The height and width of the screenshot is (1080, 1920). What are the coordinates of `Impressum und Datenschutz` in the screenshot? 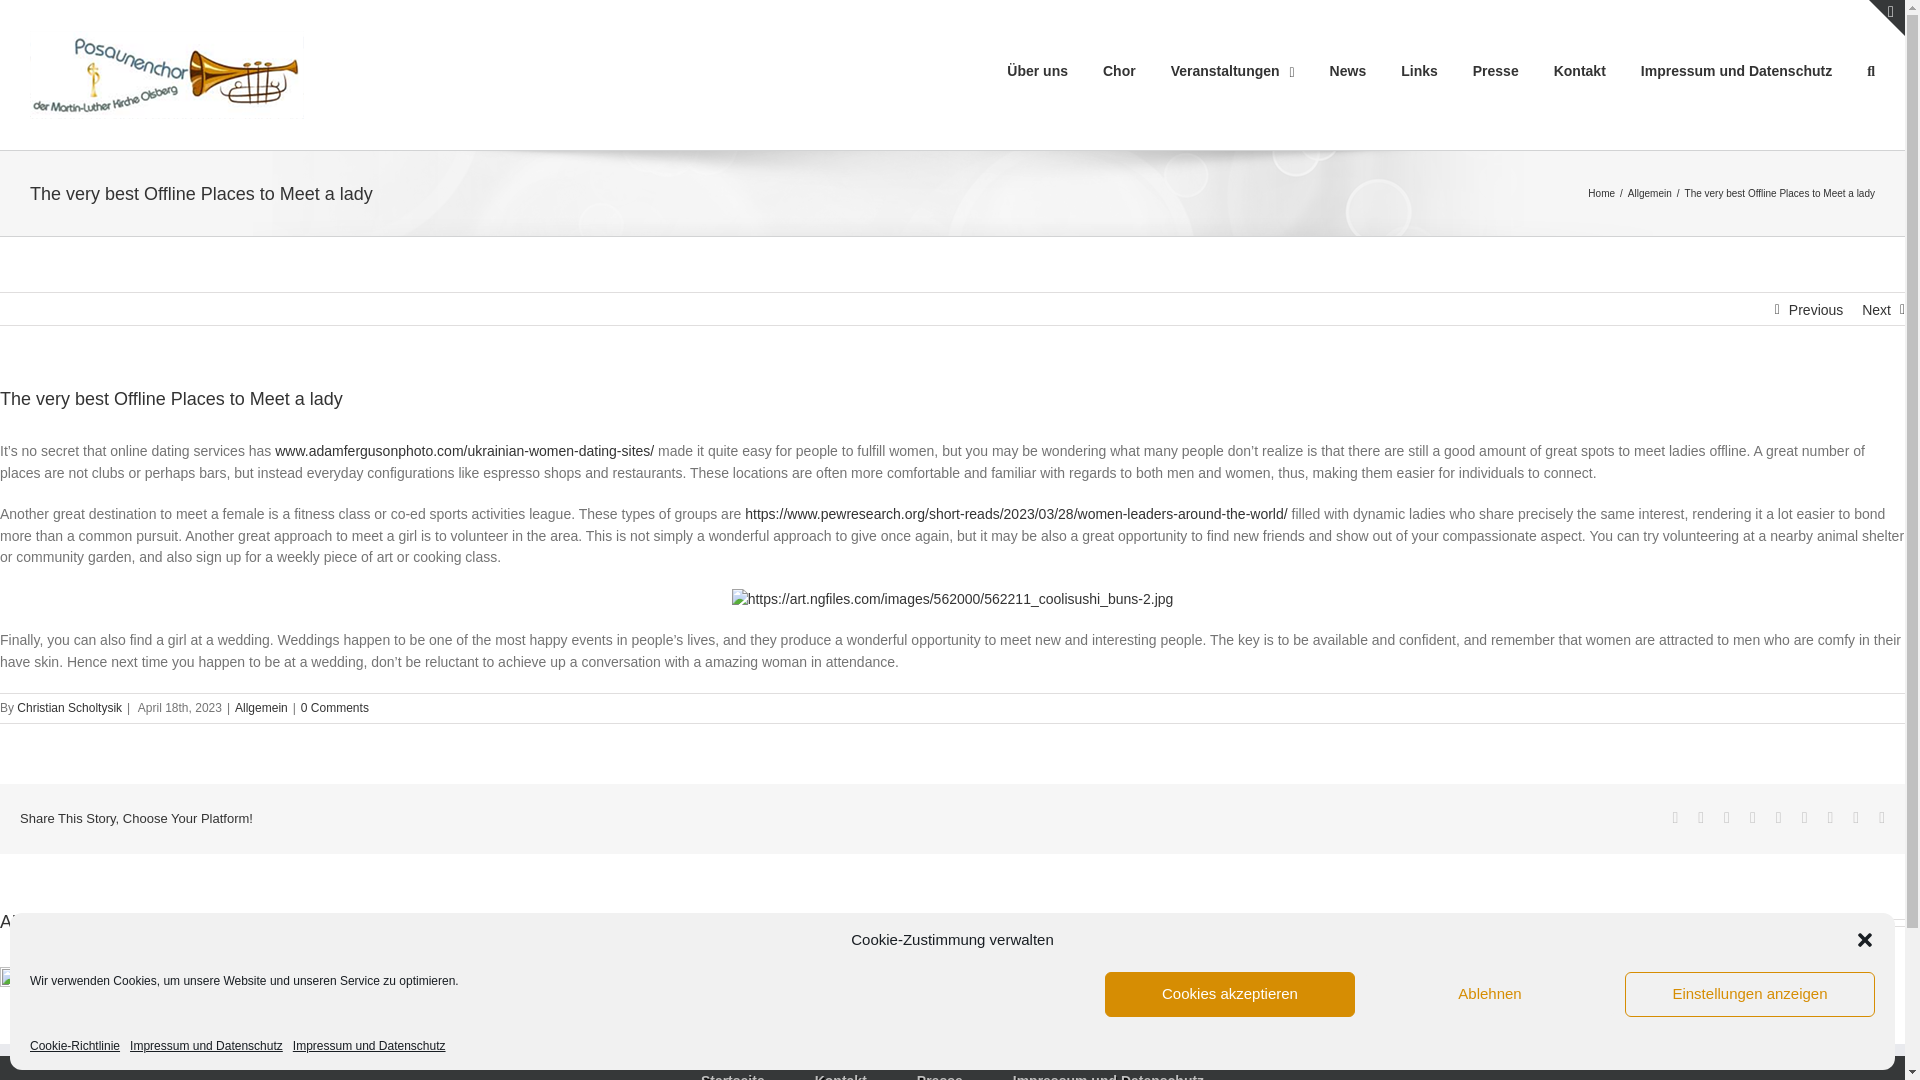 It's located at (369, 1046).